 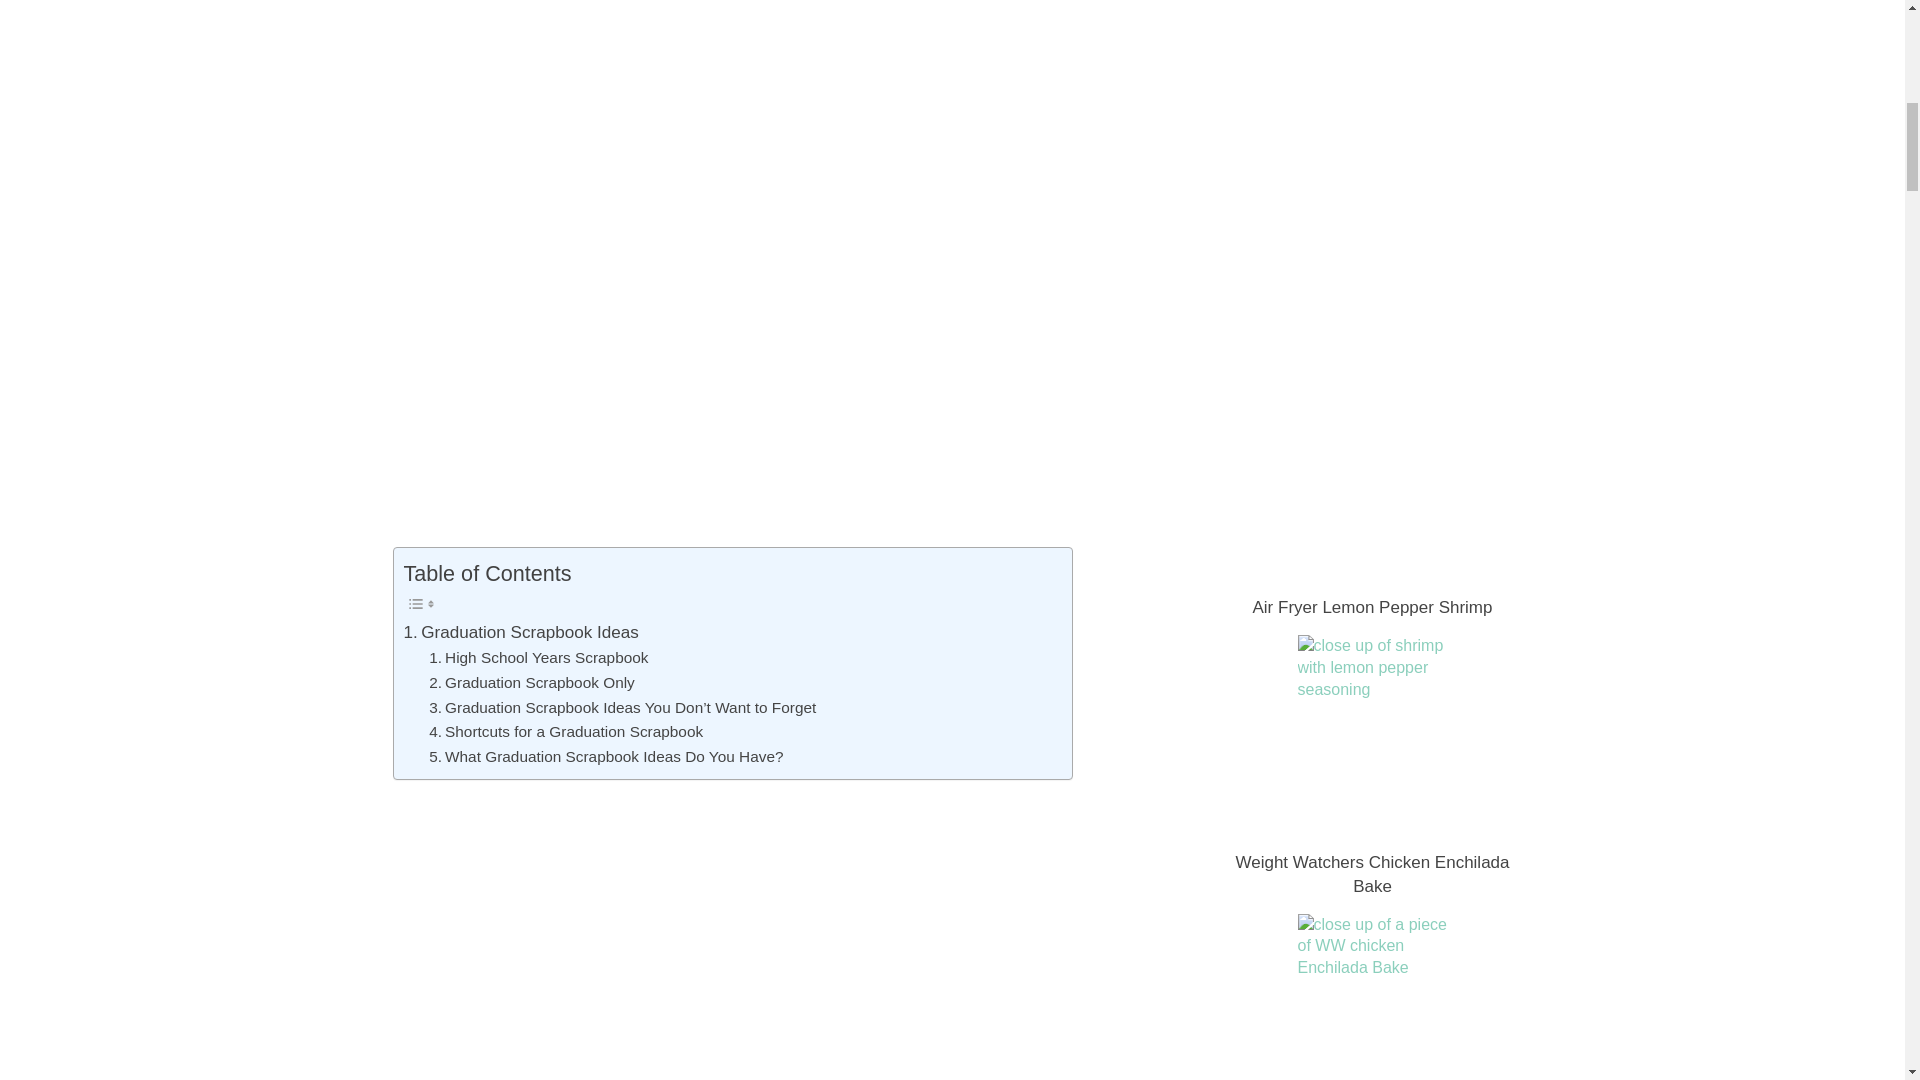 I want to click on Graduation Scrapbook Ideas, so click(x=521, y=632).